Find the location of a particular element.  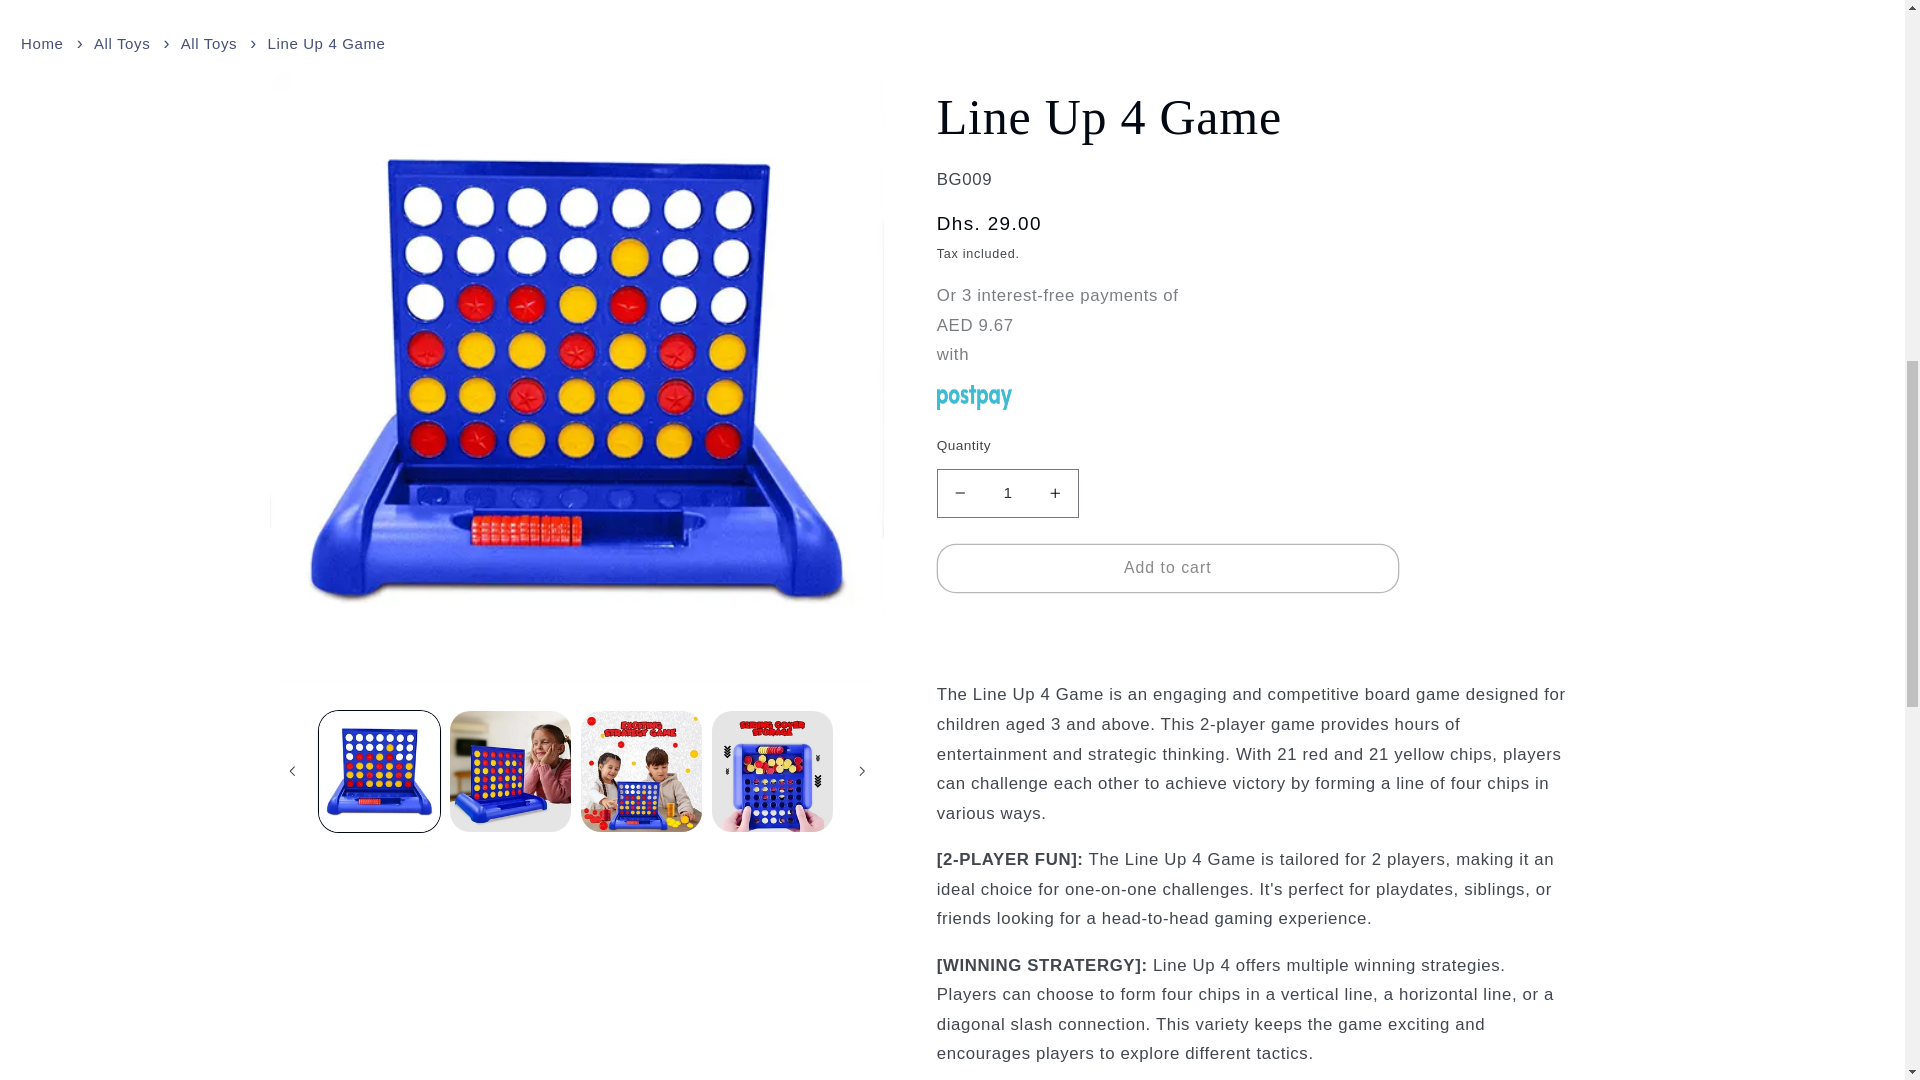

Home is located at coordinates (42, 42).